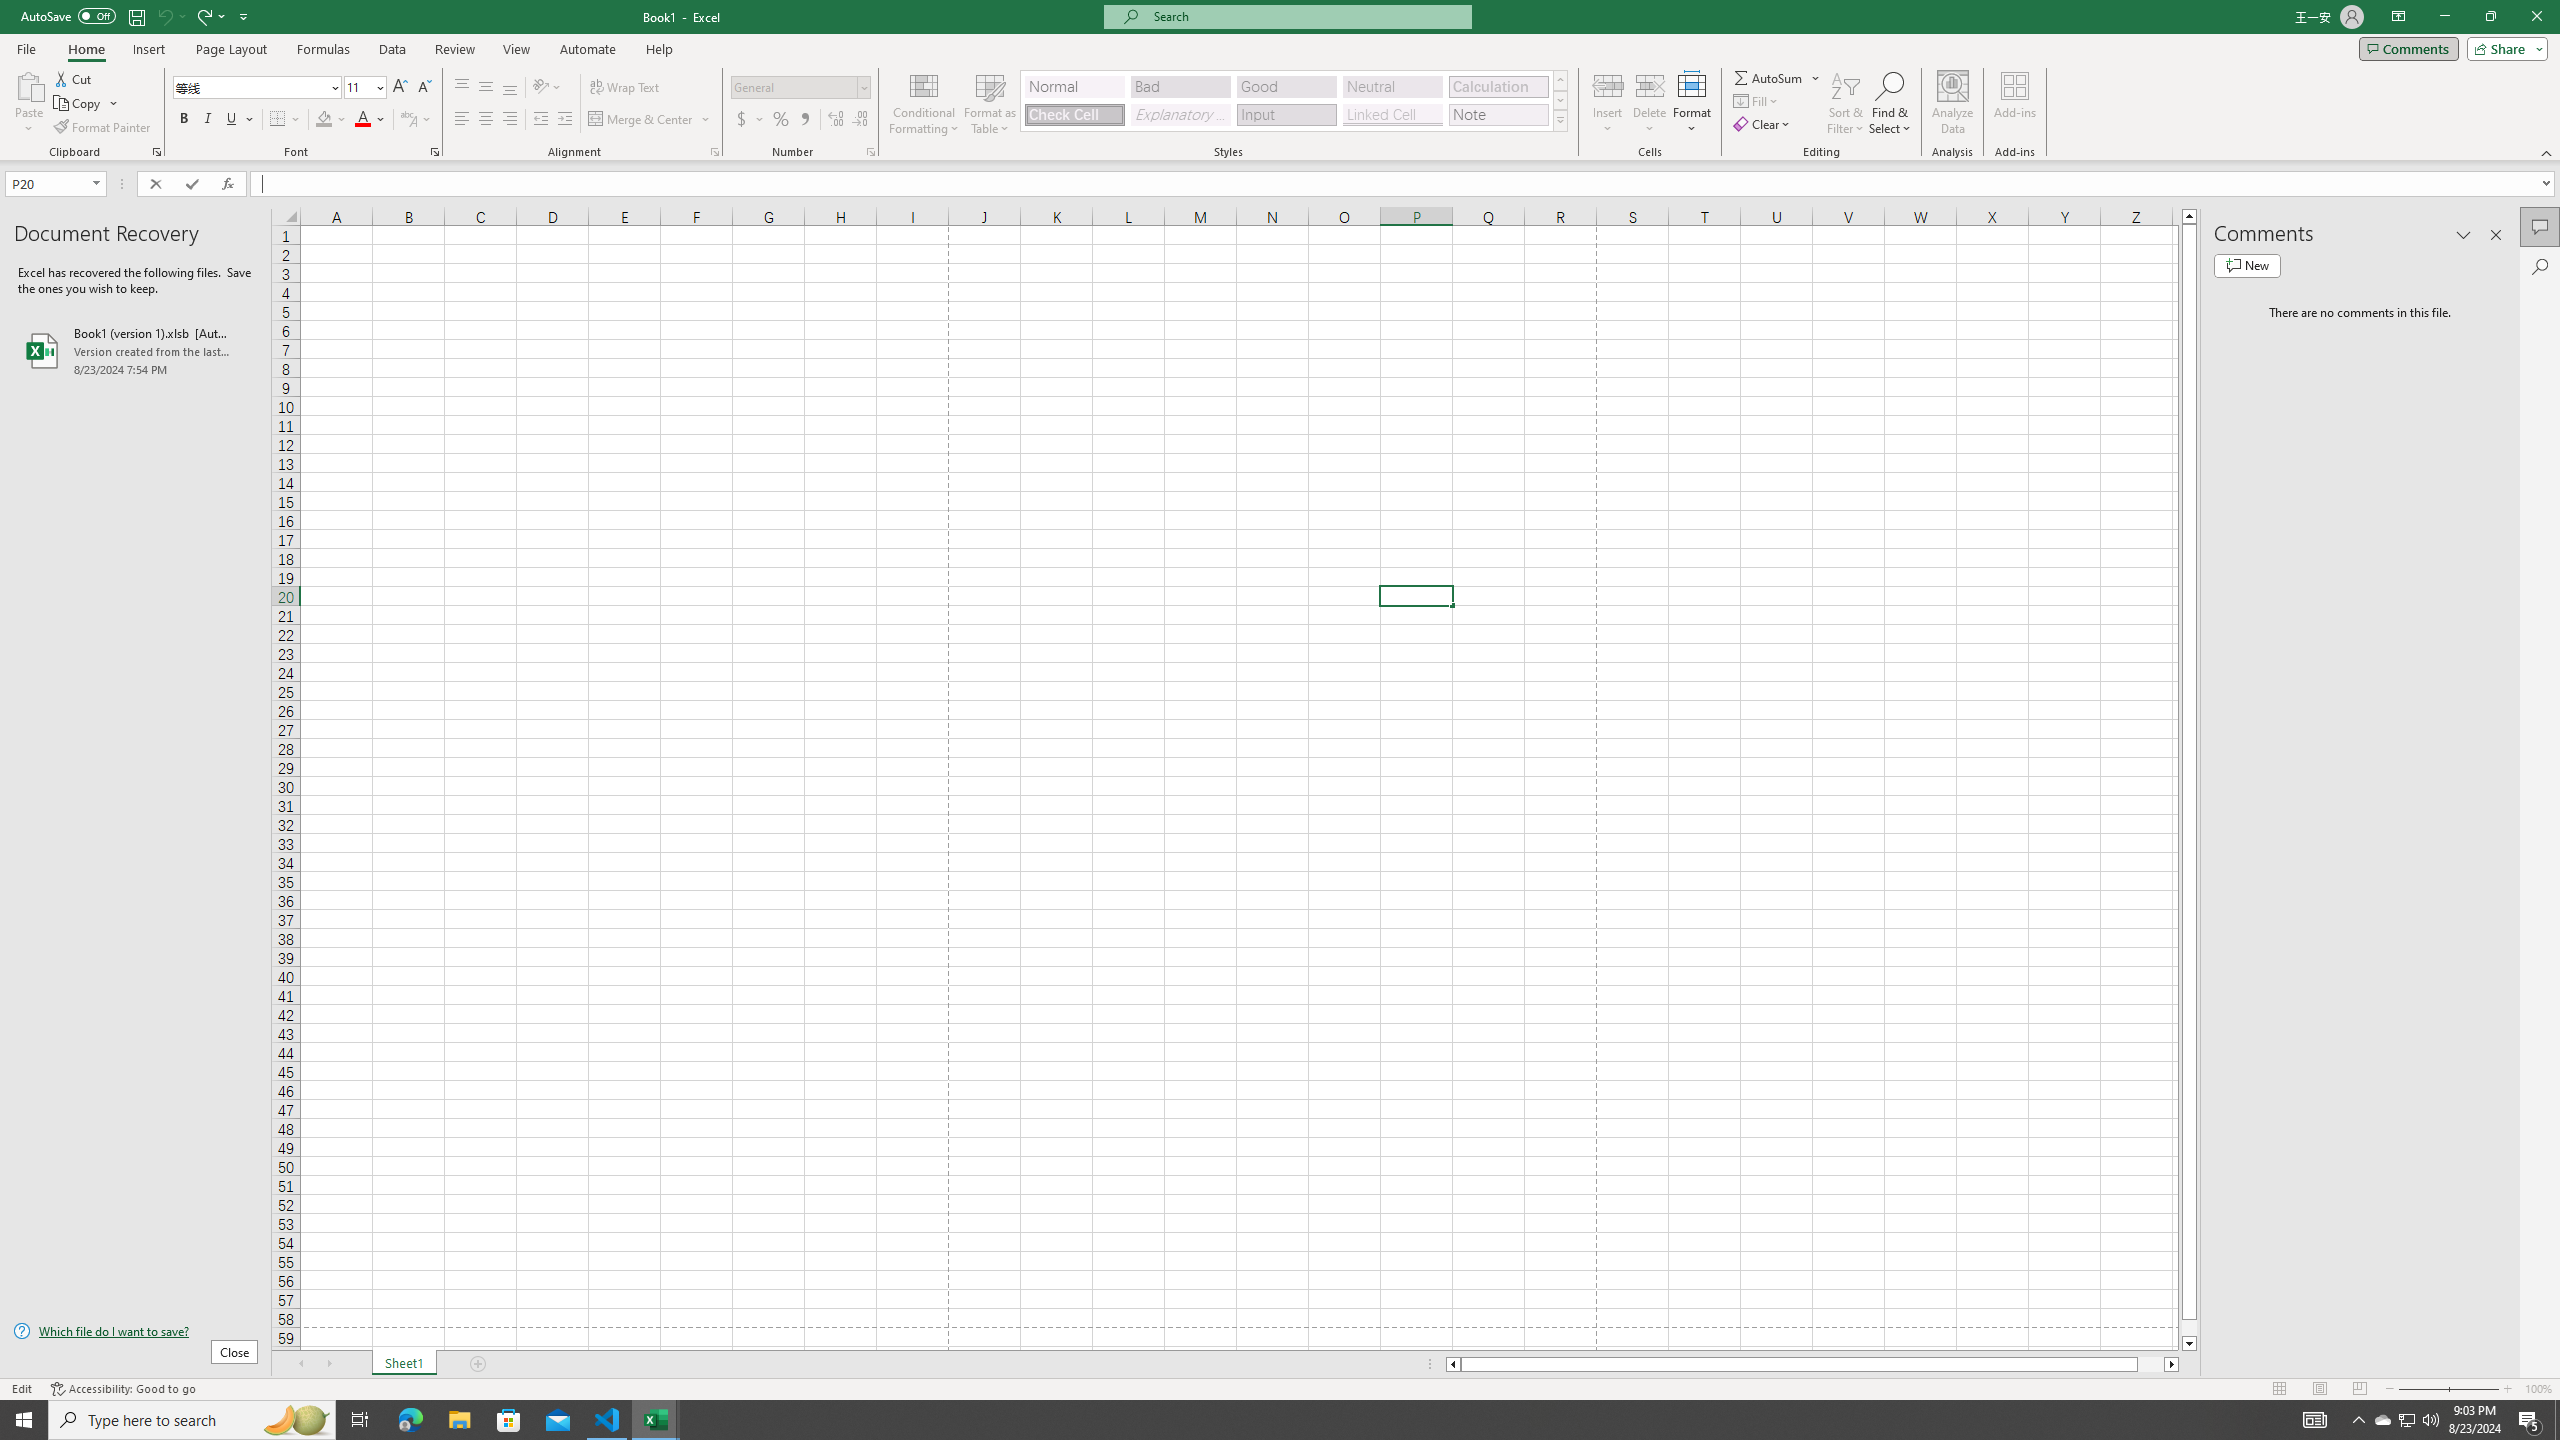  Describe the element at coordinates (1074, 114) in the screenshot. I see `Check Cell` at that location.